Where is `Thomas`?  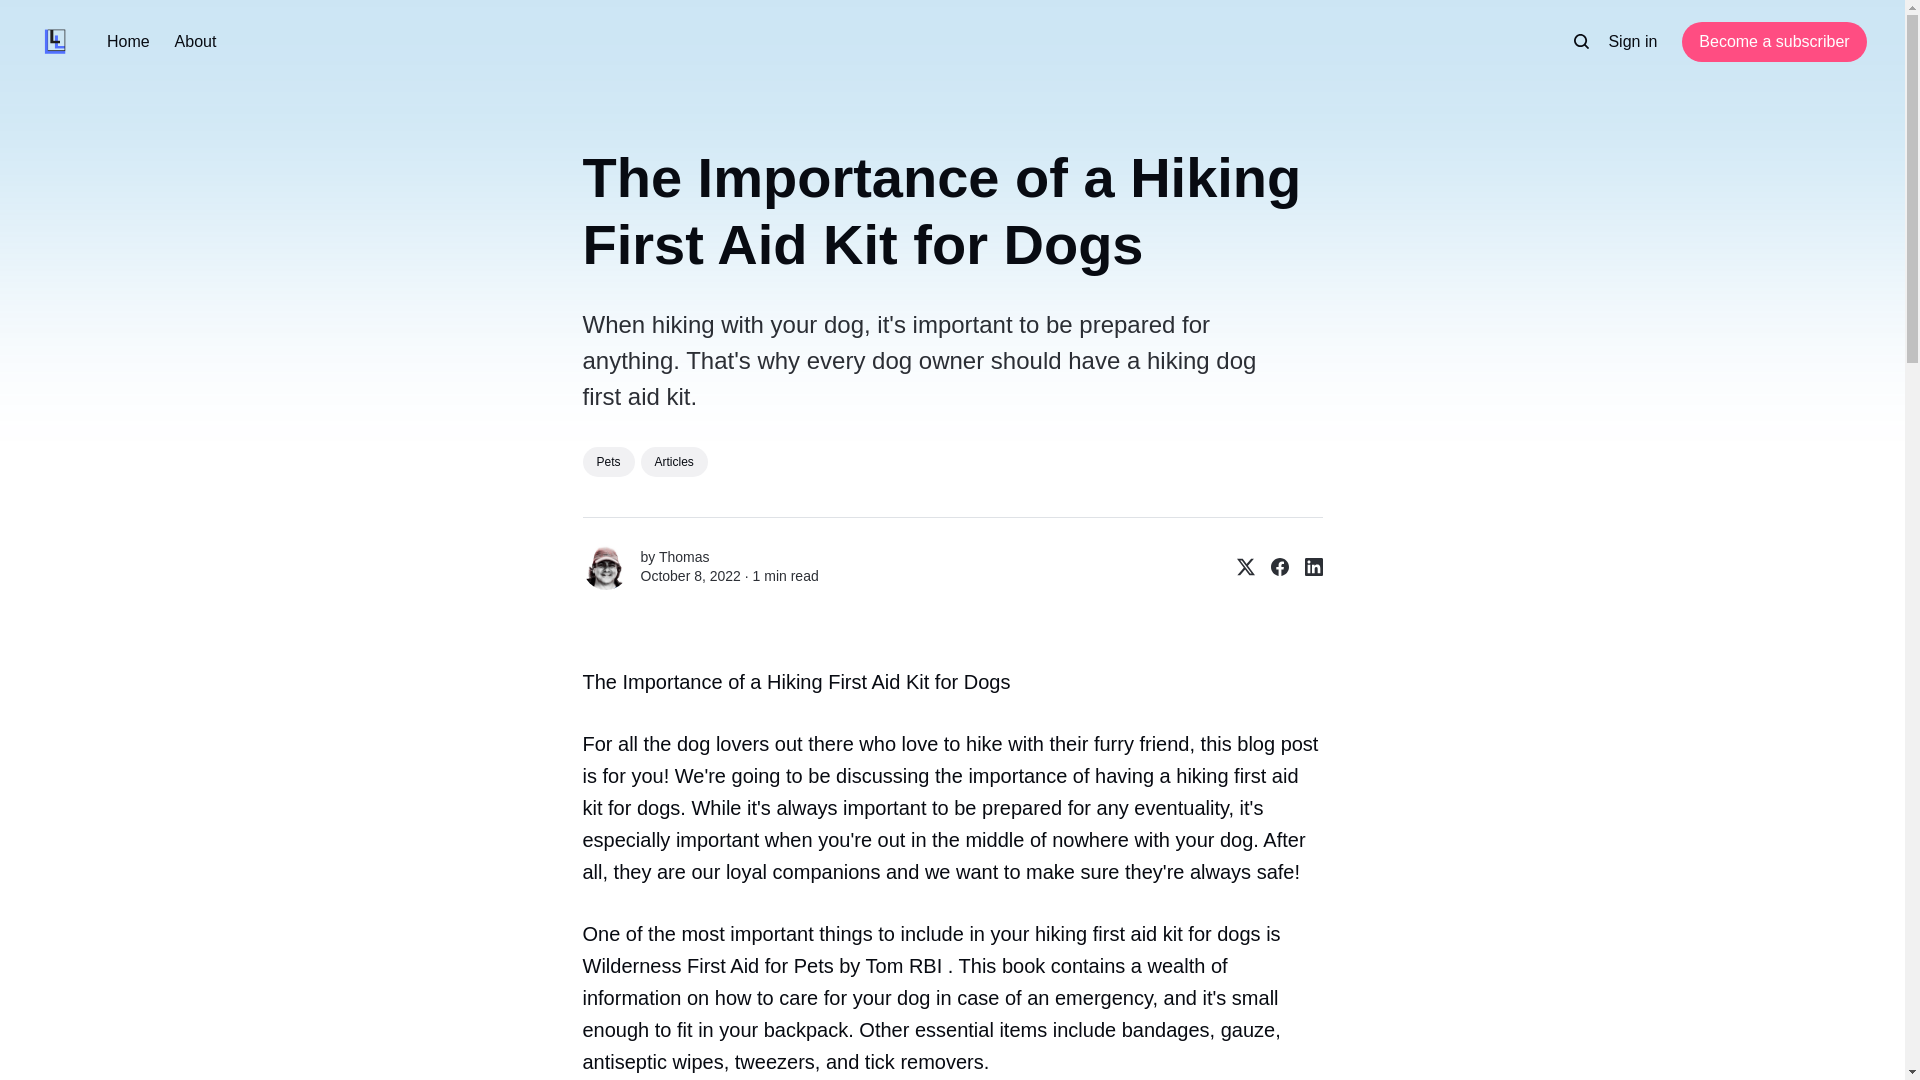
Thomas is located at coordinates (684, 556).